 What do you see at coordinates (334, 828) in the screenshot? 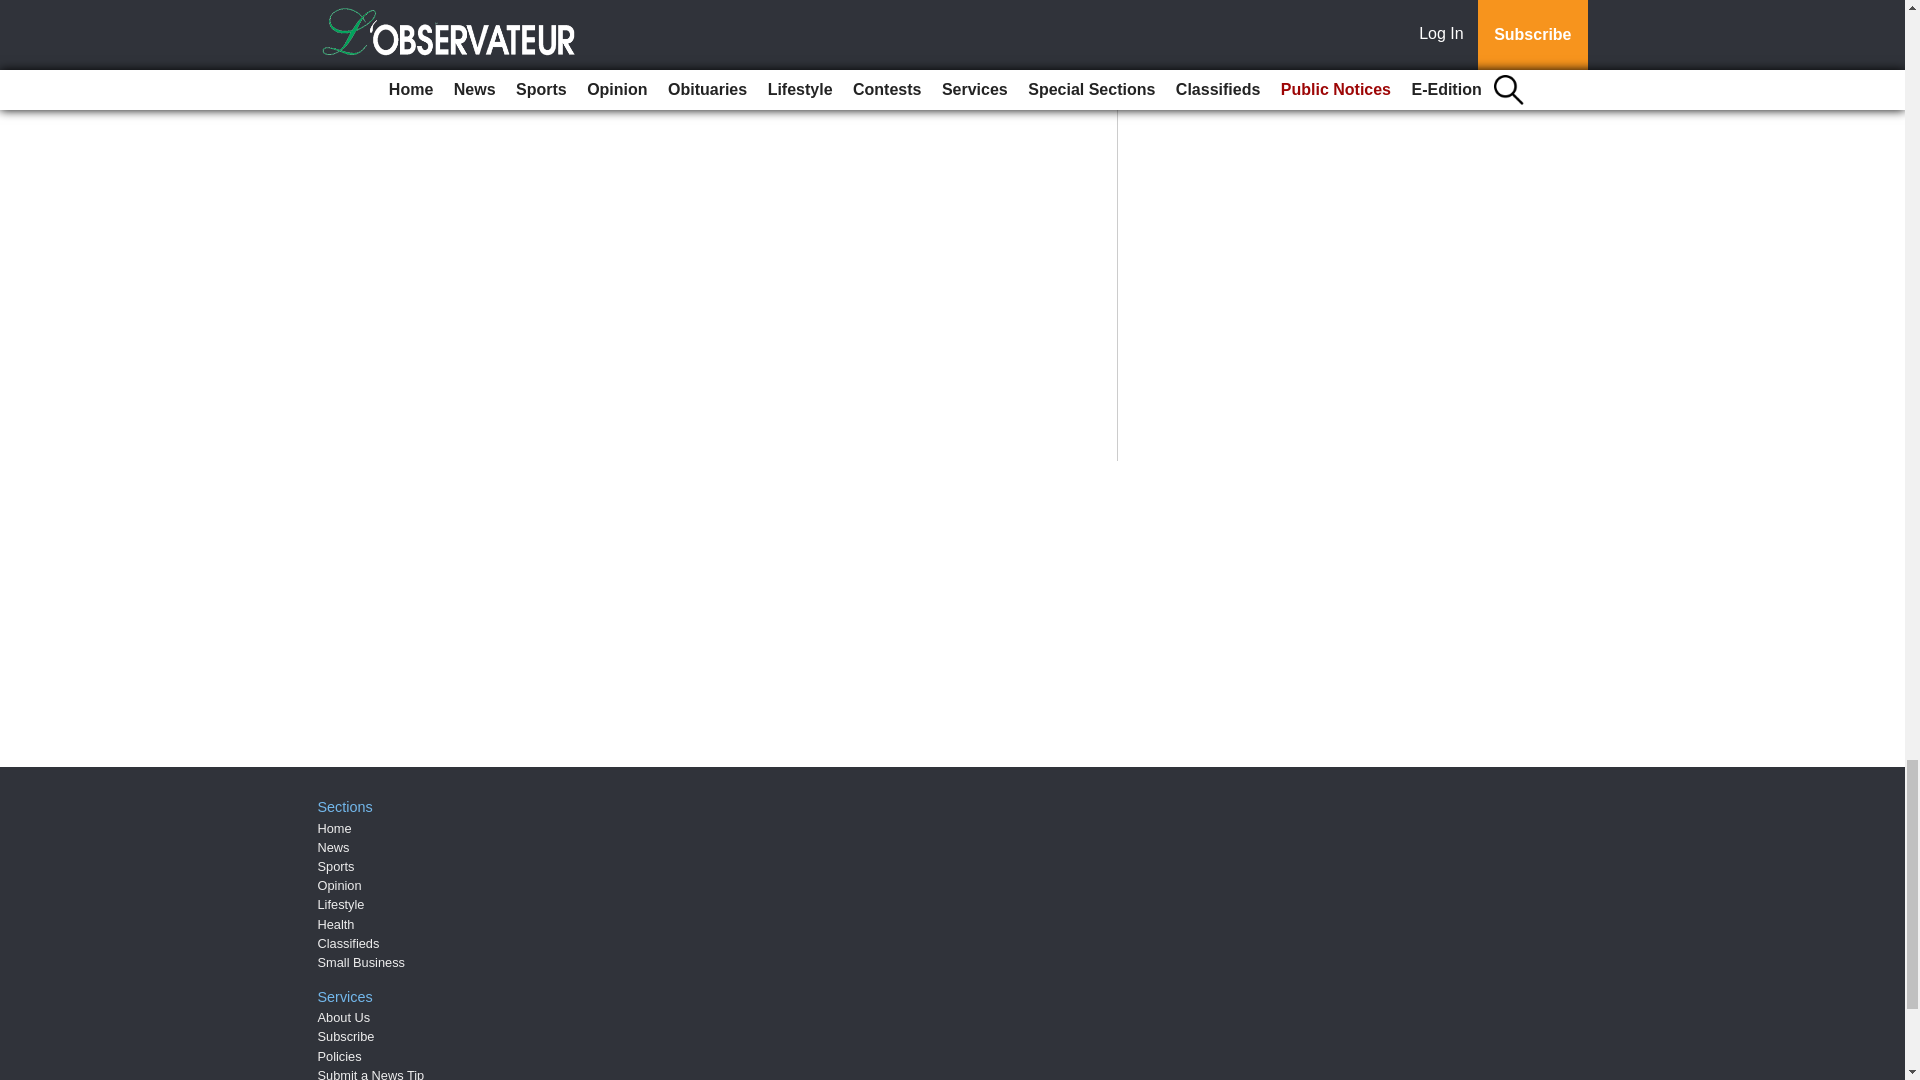
I see `Home` at bounding box center [334, 828].